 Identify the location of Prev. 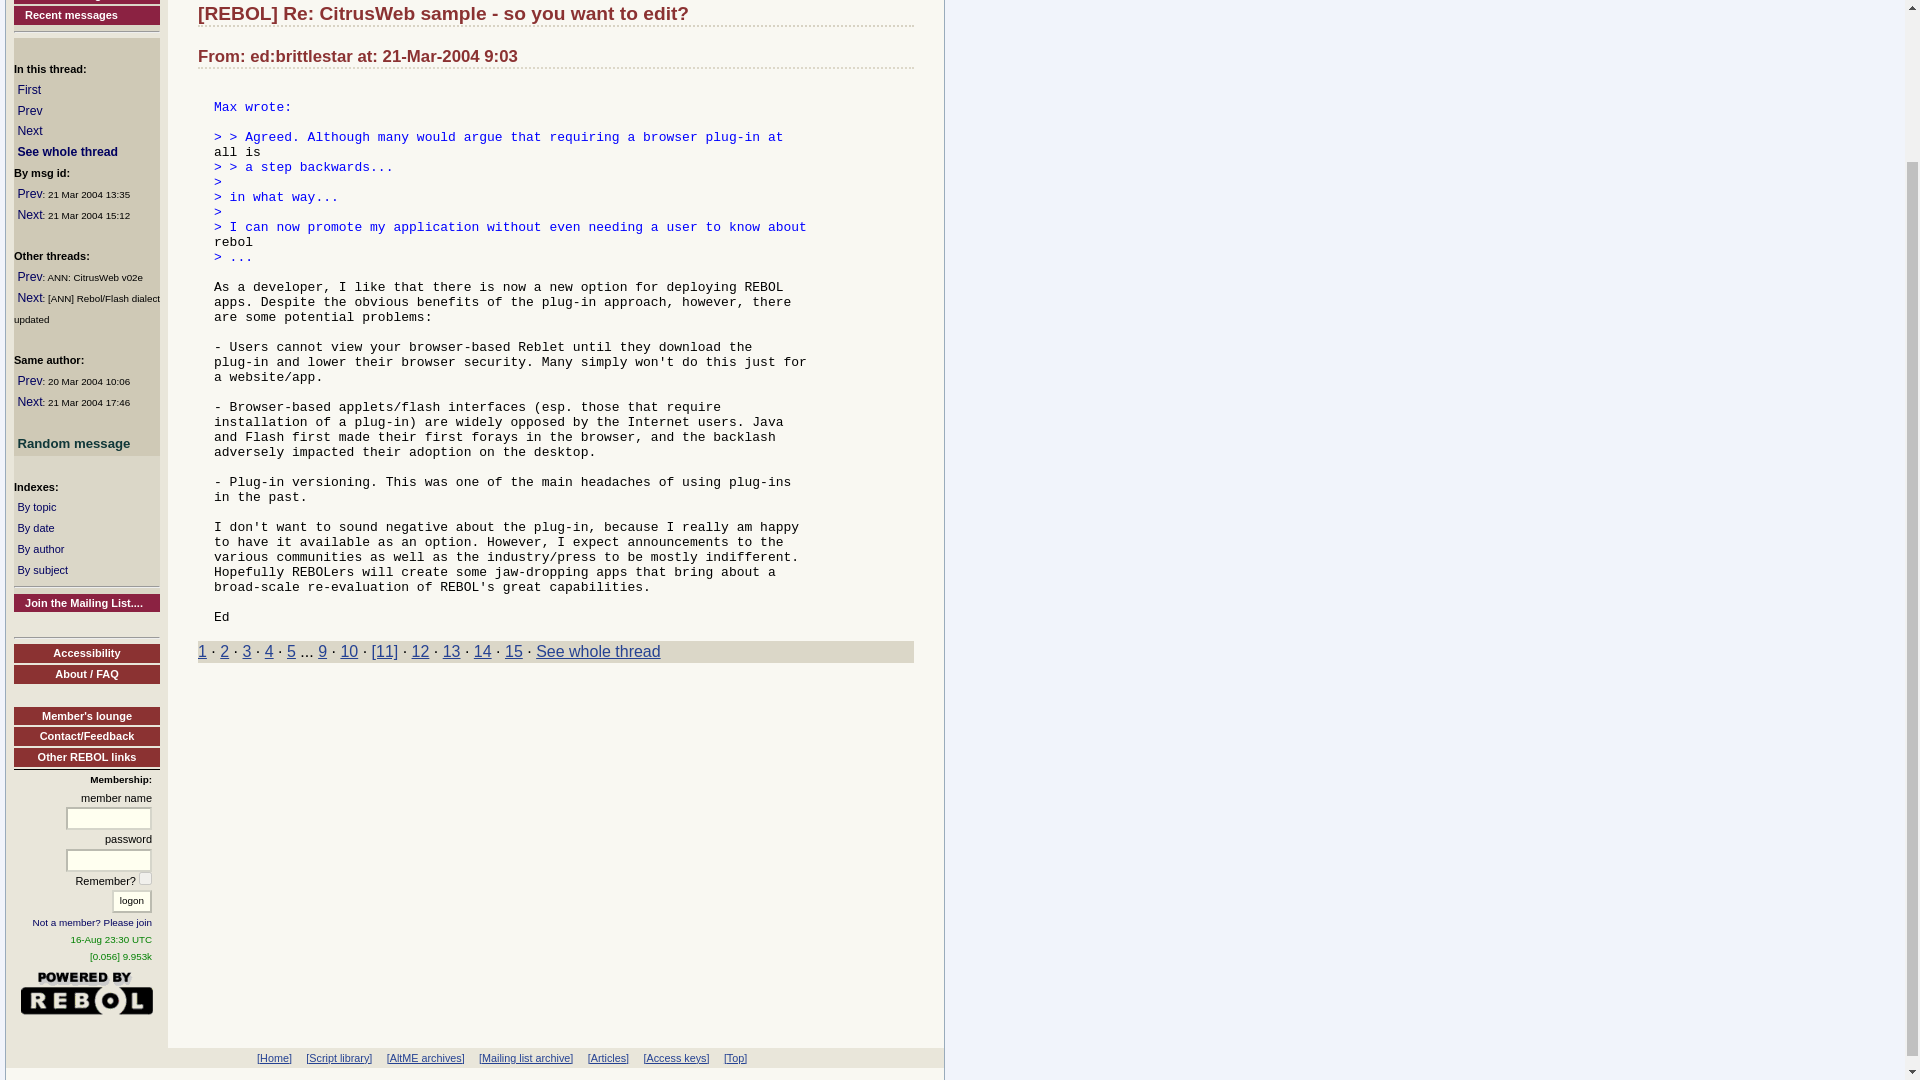
(30, 380).